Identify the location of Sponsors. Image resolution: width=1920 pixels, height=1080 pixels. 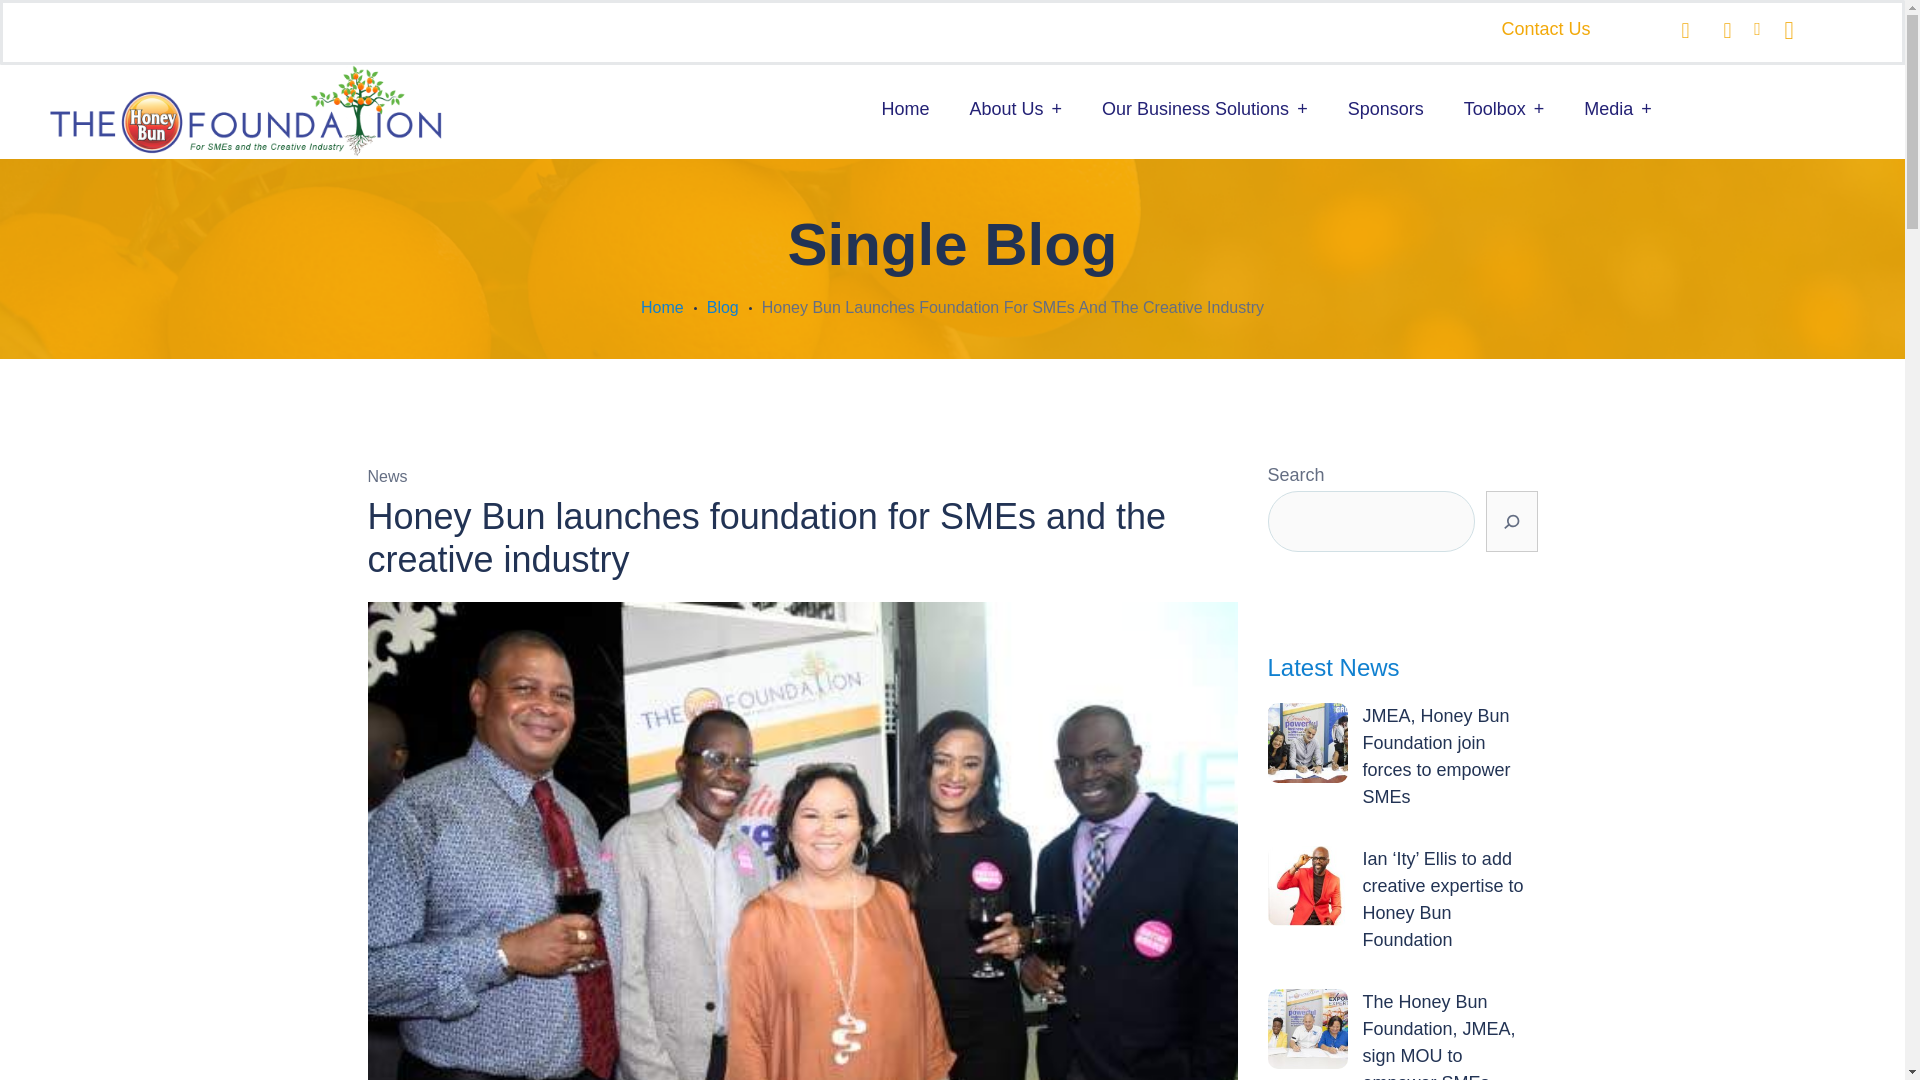
(1386, 109).